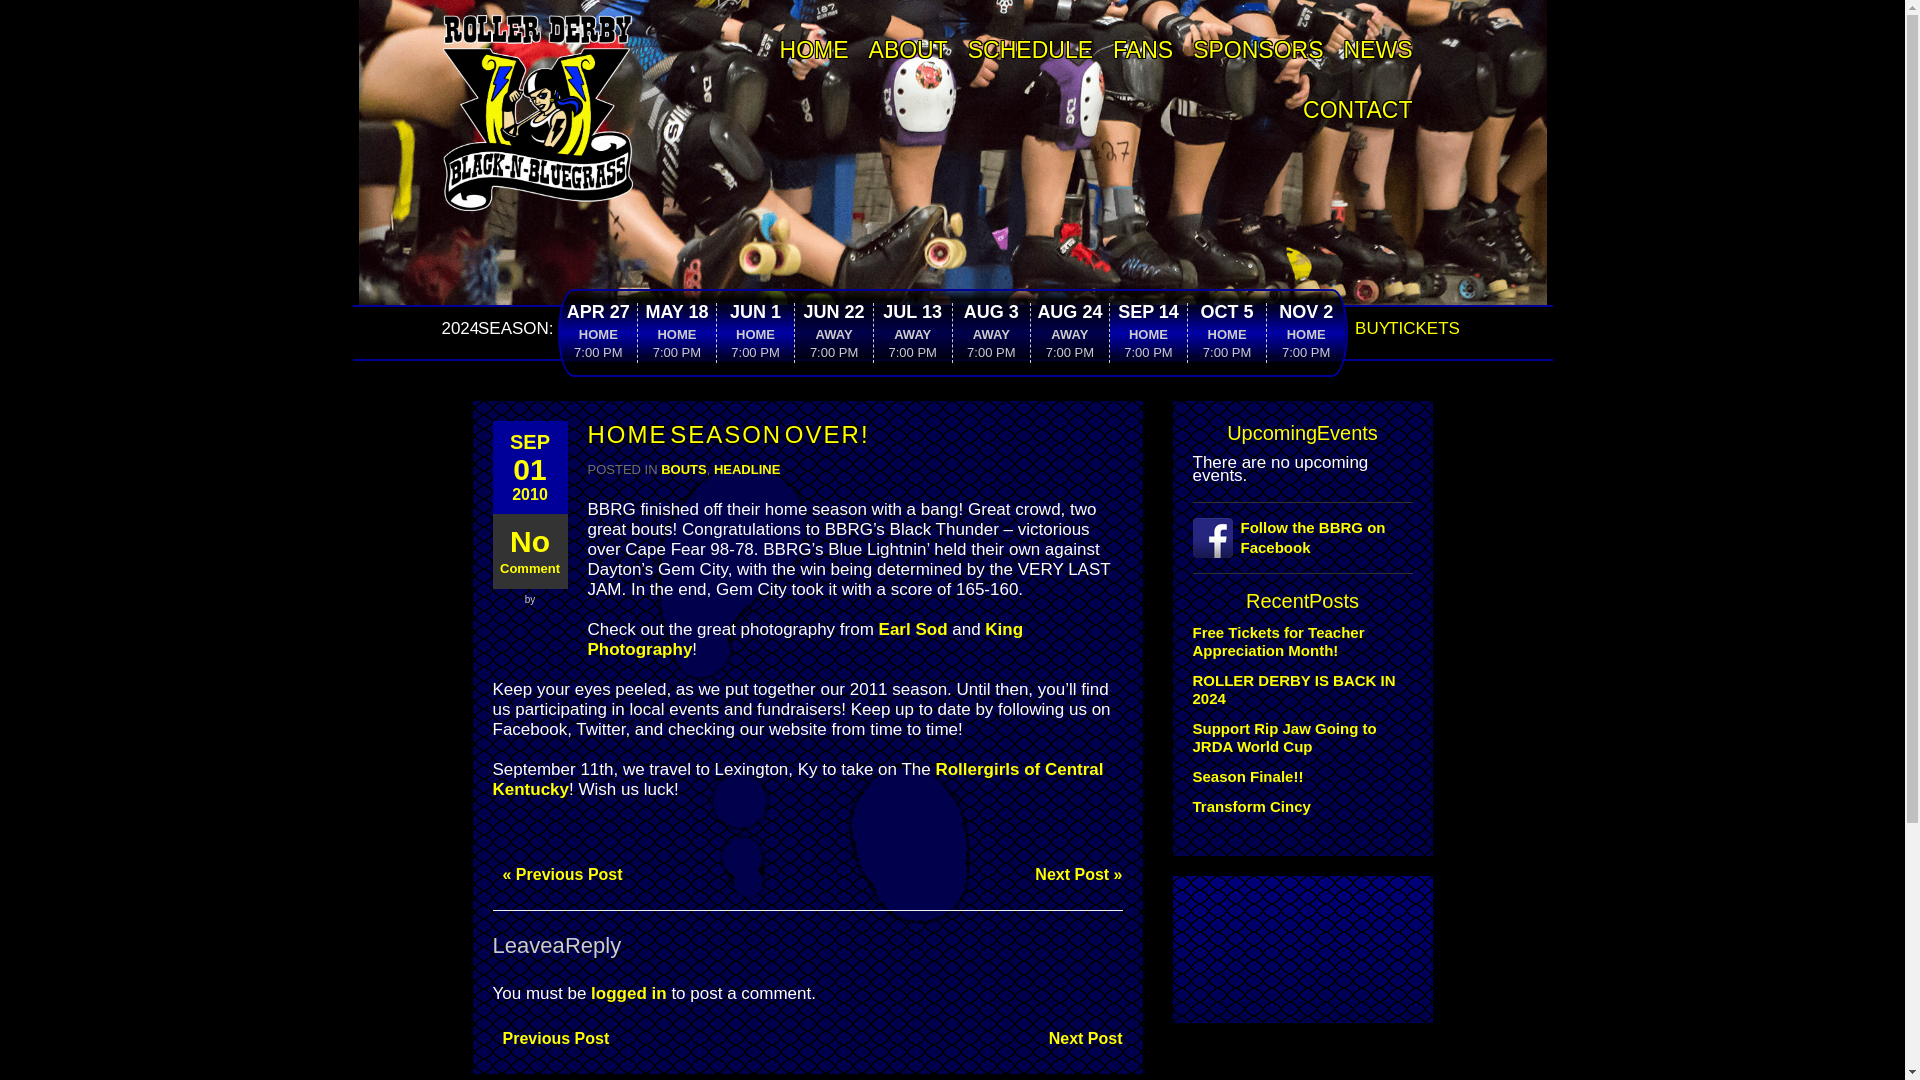 The image size is (1920, 1080). Describe the element at coordinates (528, 541) in the screenshot. I see `No` at that location.